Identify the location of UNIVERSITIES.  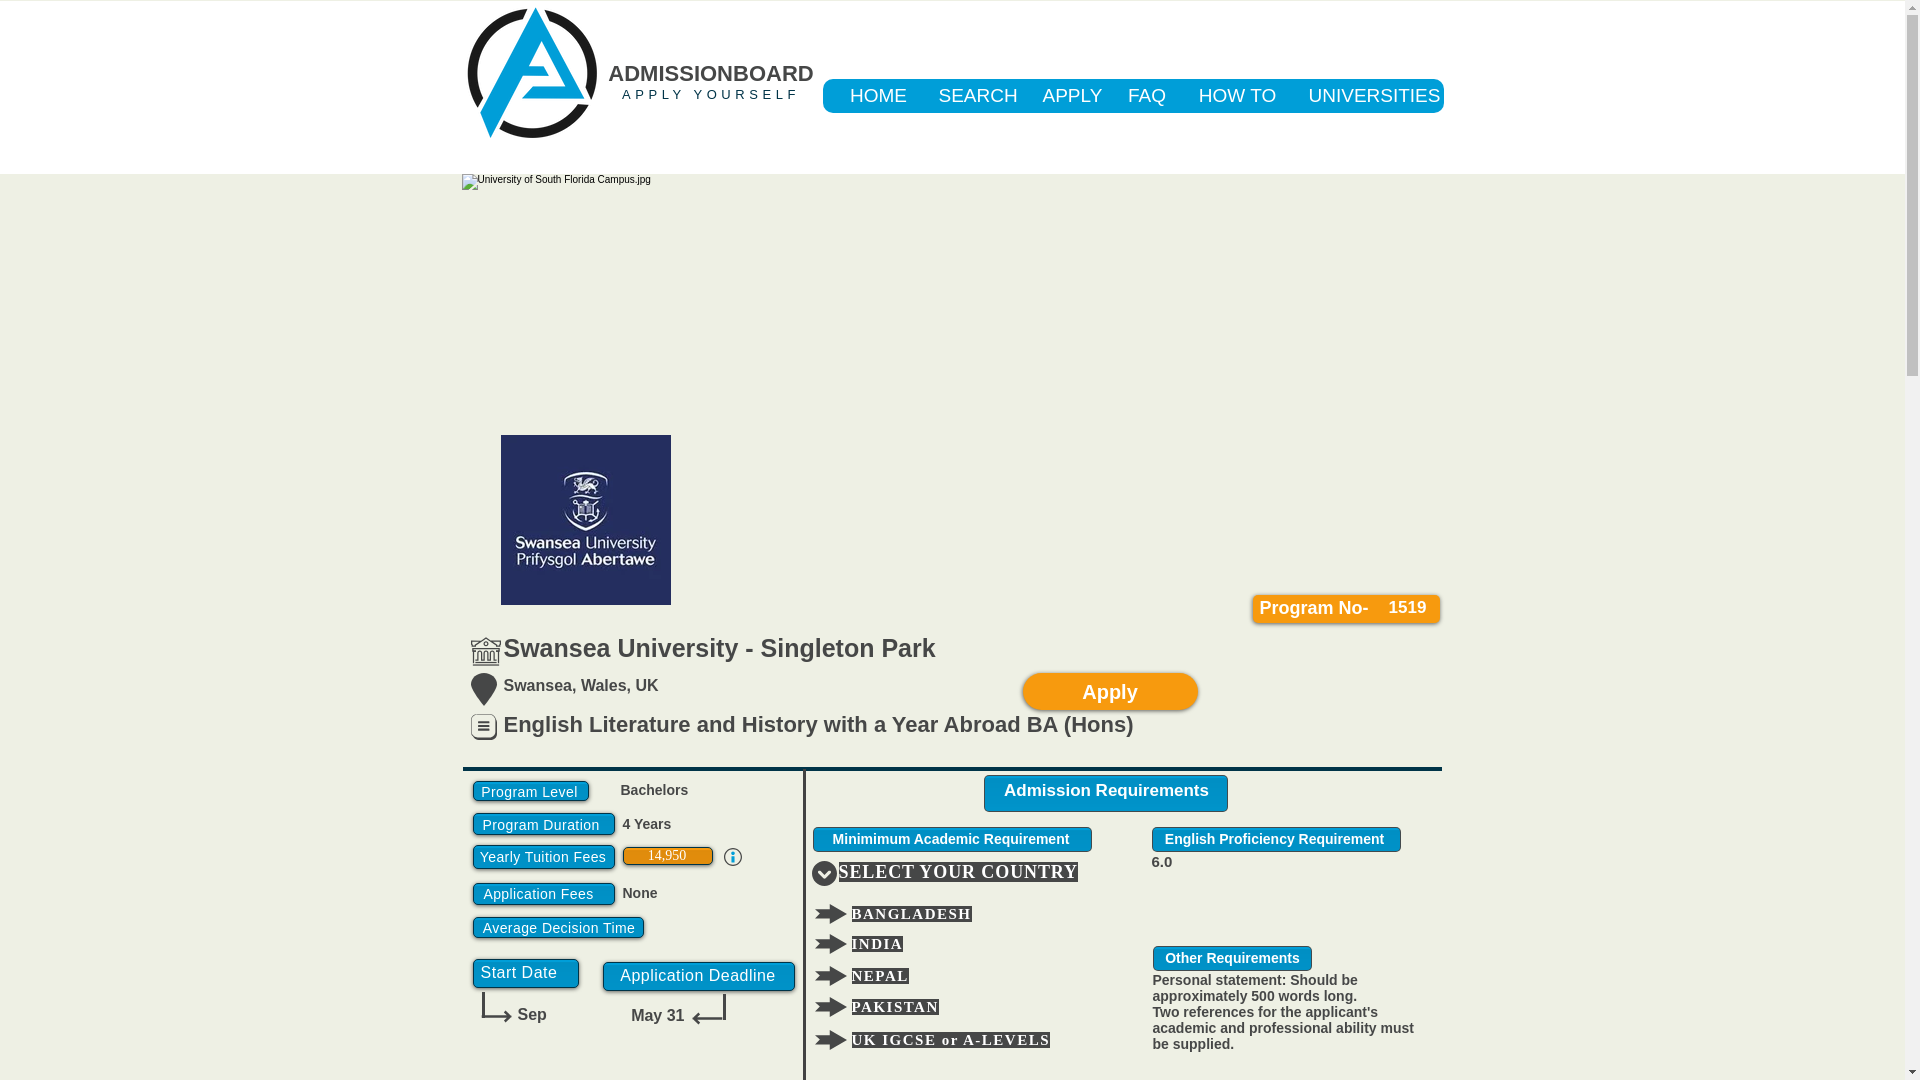
(1368, 96).